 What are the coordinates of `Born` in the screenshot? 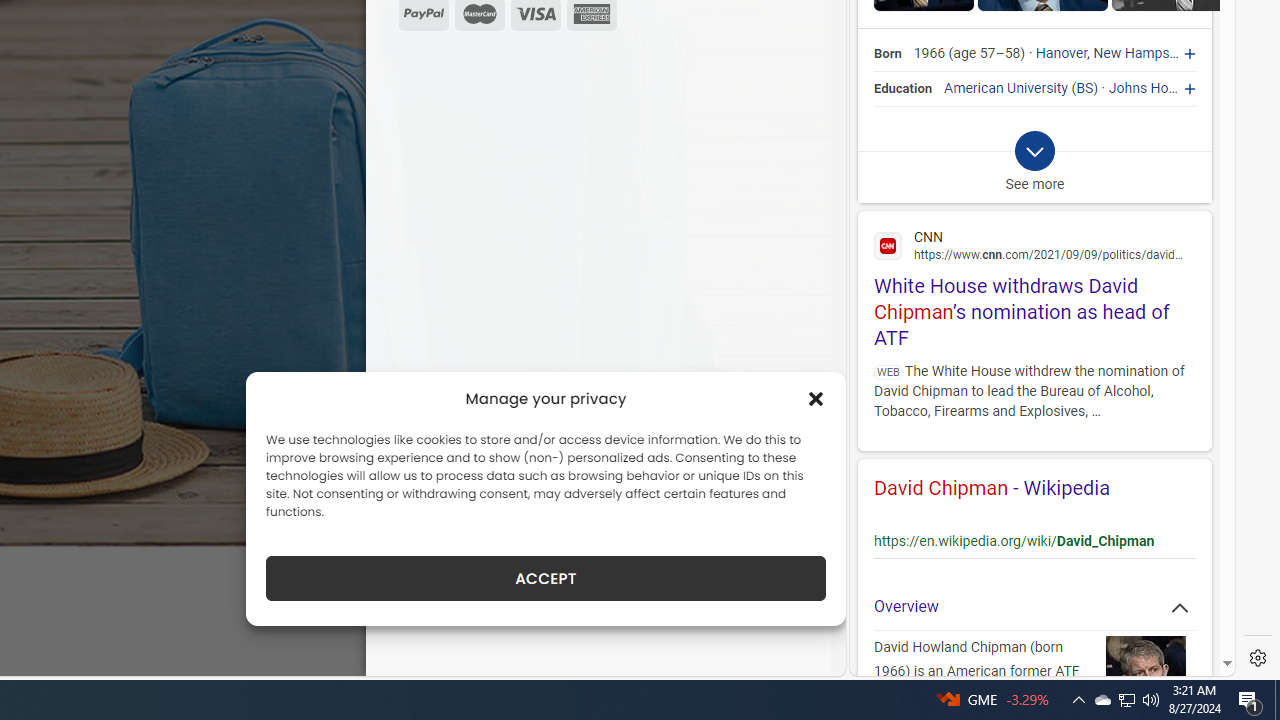 It's located at (888, 54).